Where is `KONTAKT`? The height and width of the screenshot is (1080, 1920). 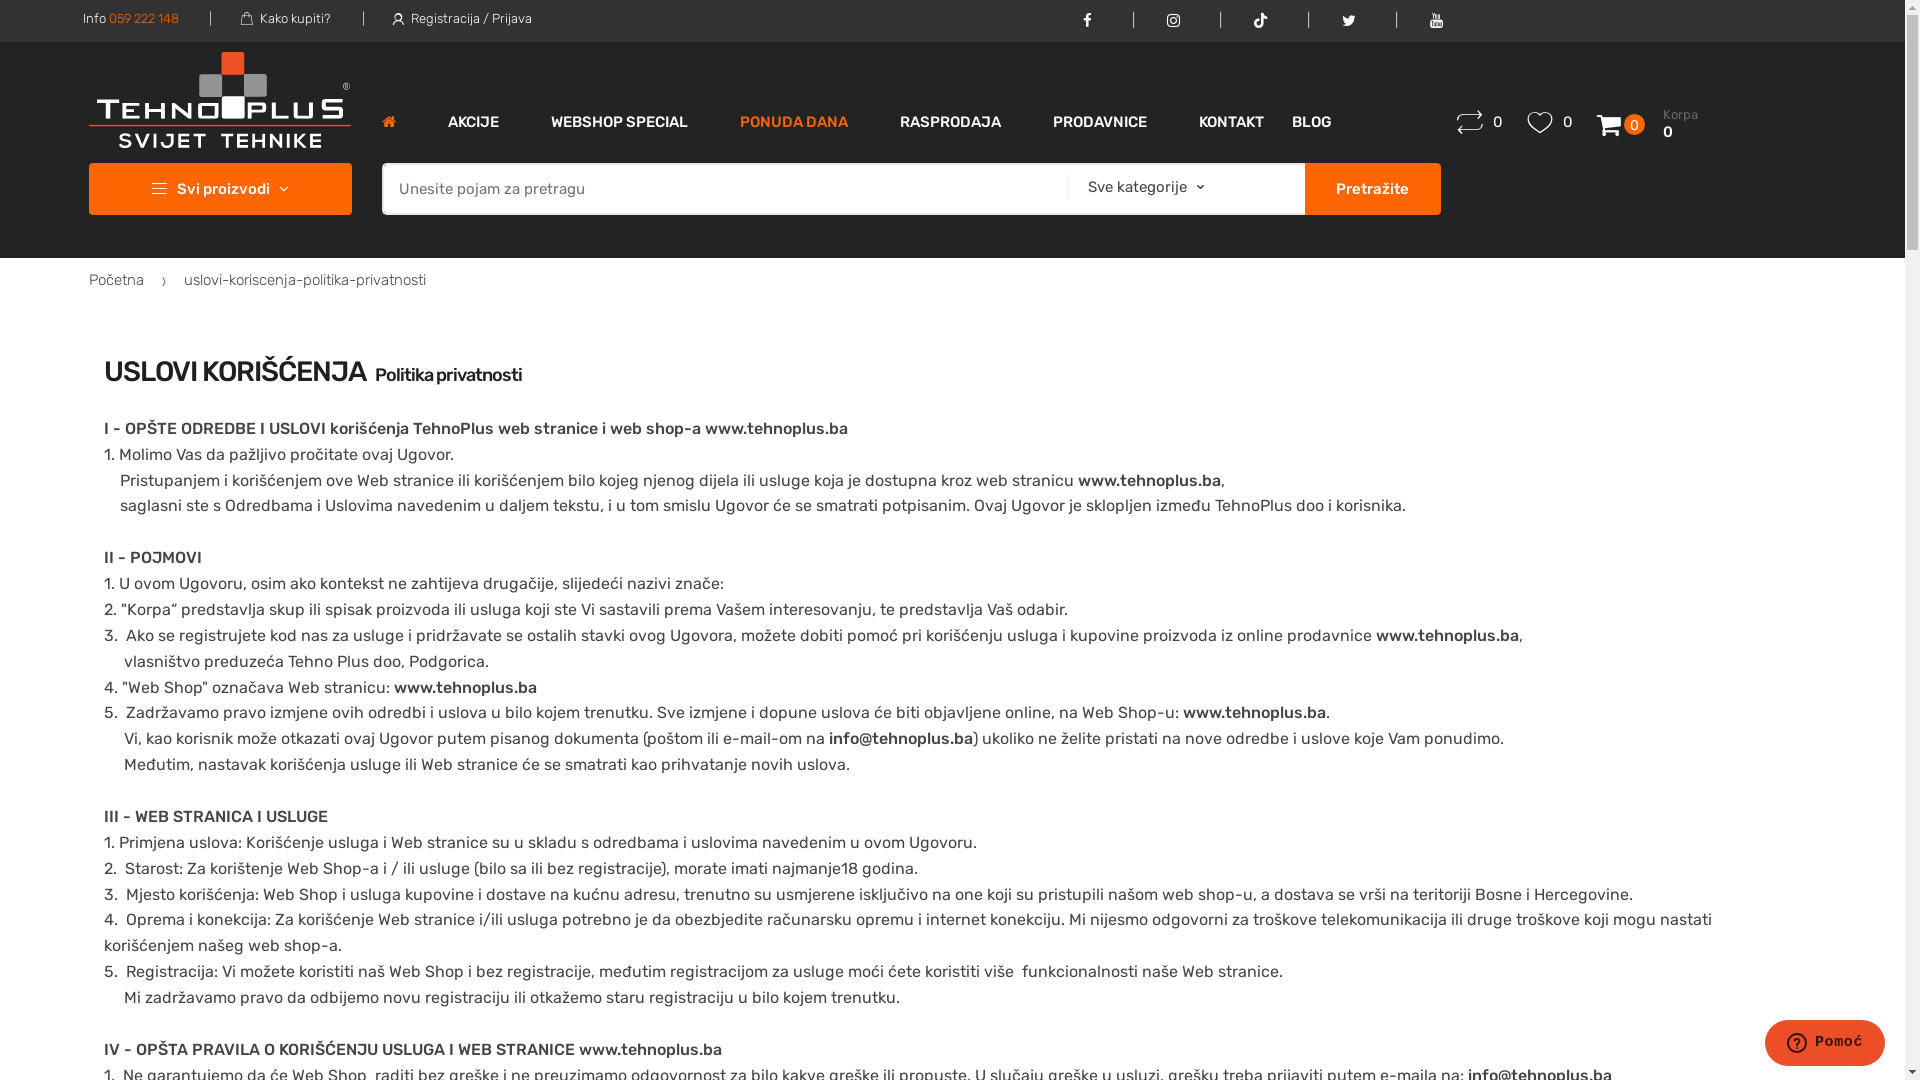
KONTAKT is located at coordinates (1232, 122).